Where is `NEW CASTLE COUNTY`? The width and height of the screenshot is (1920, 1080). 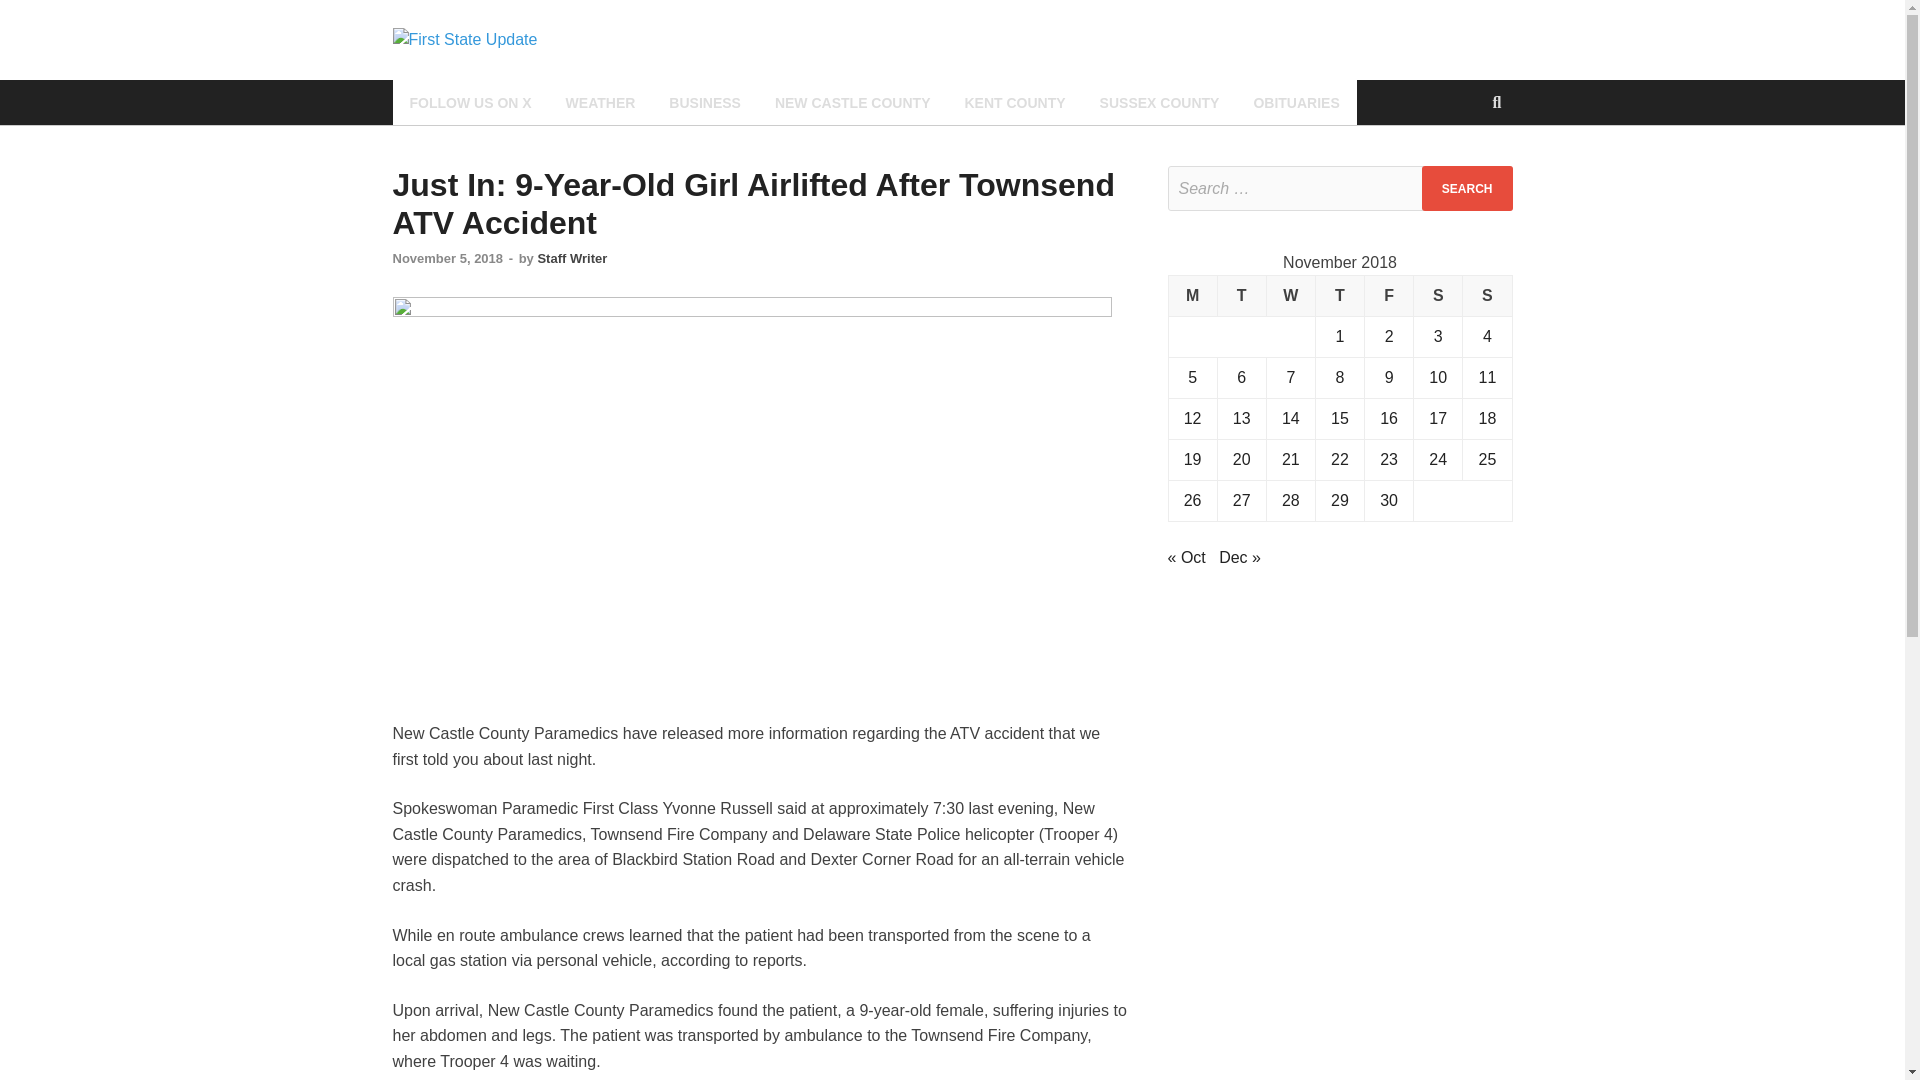
NEW CASTLE COUNTY is located at coordinates (853, 102).